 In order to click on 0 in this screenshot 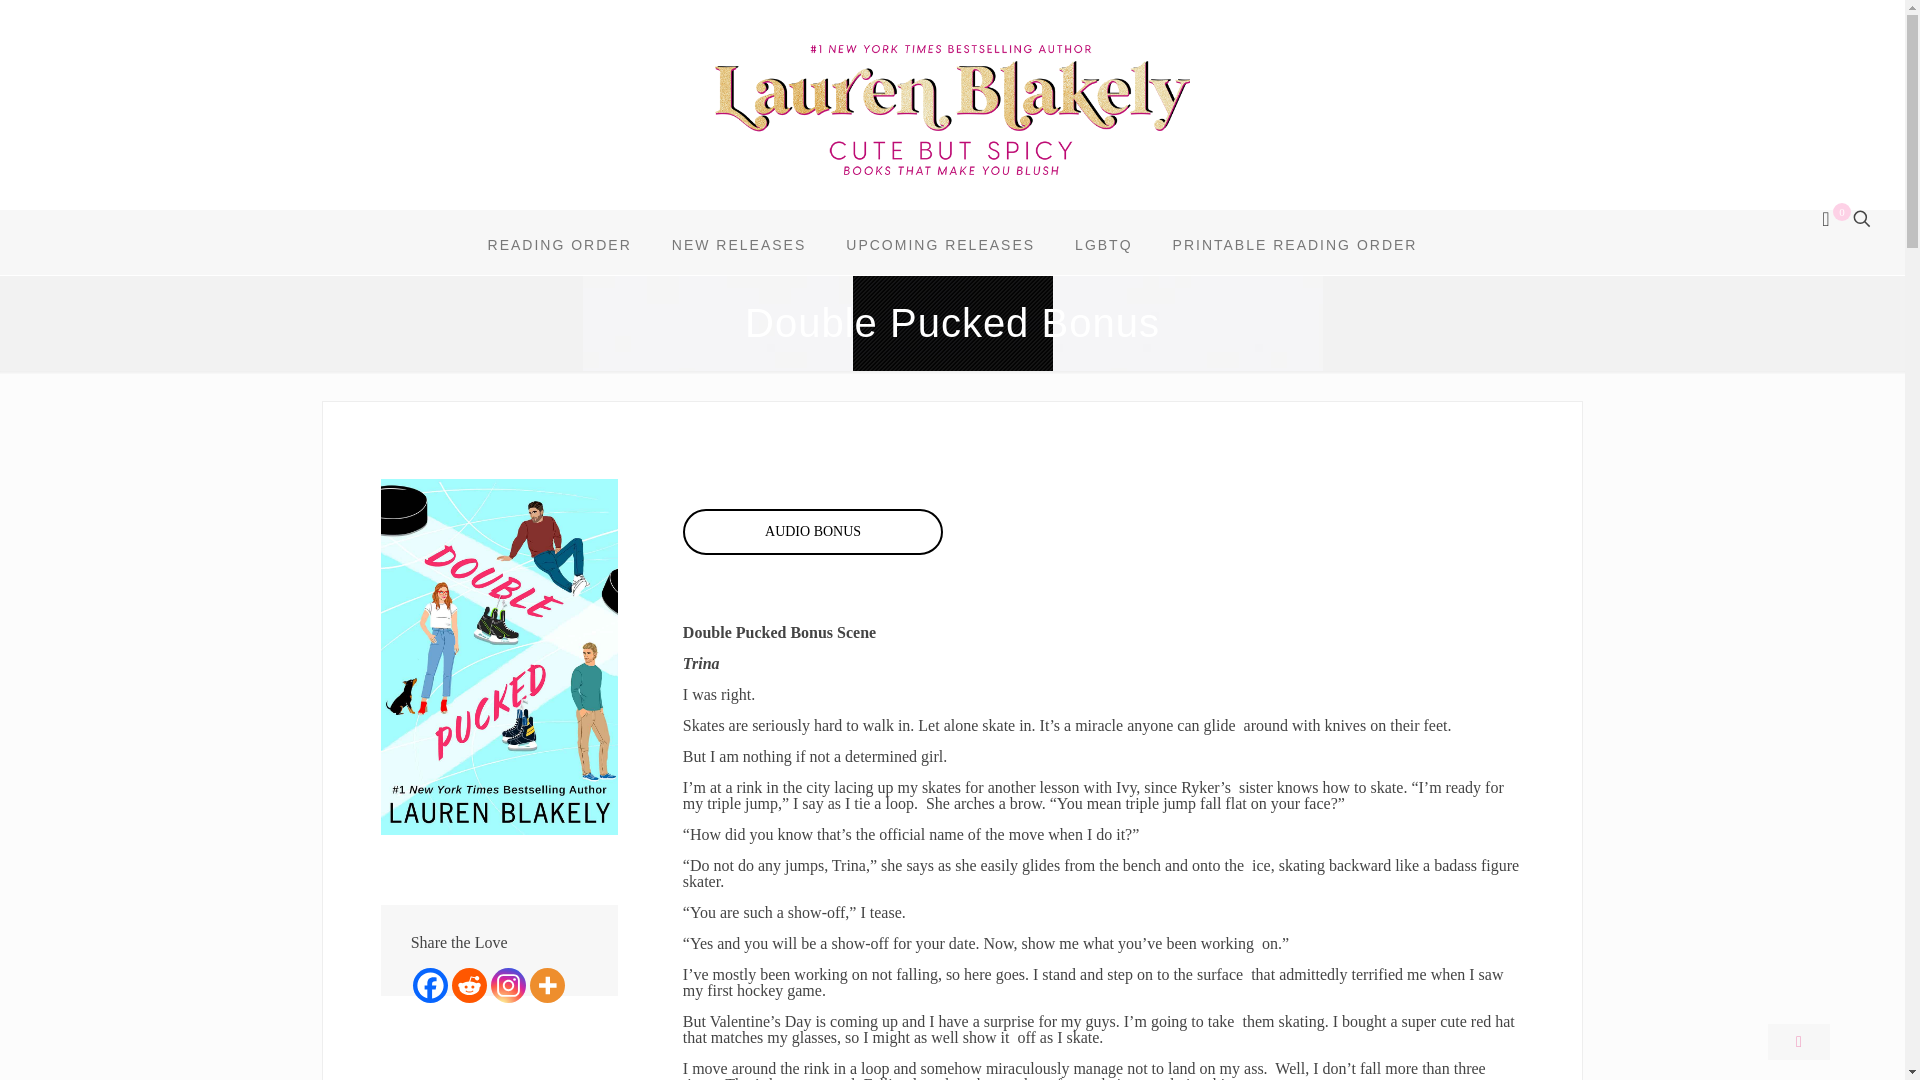, I will do `click(1833, 220)`.